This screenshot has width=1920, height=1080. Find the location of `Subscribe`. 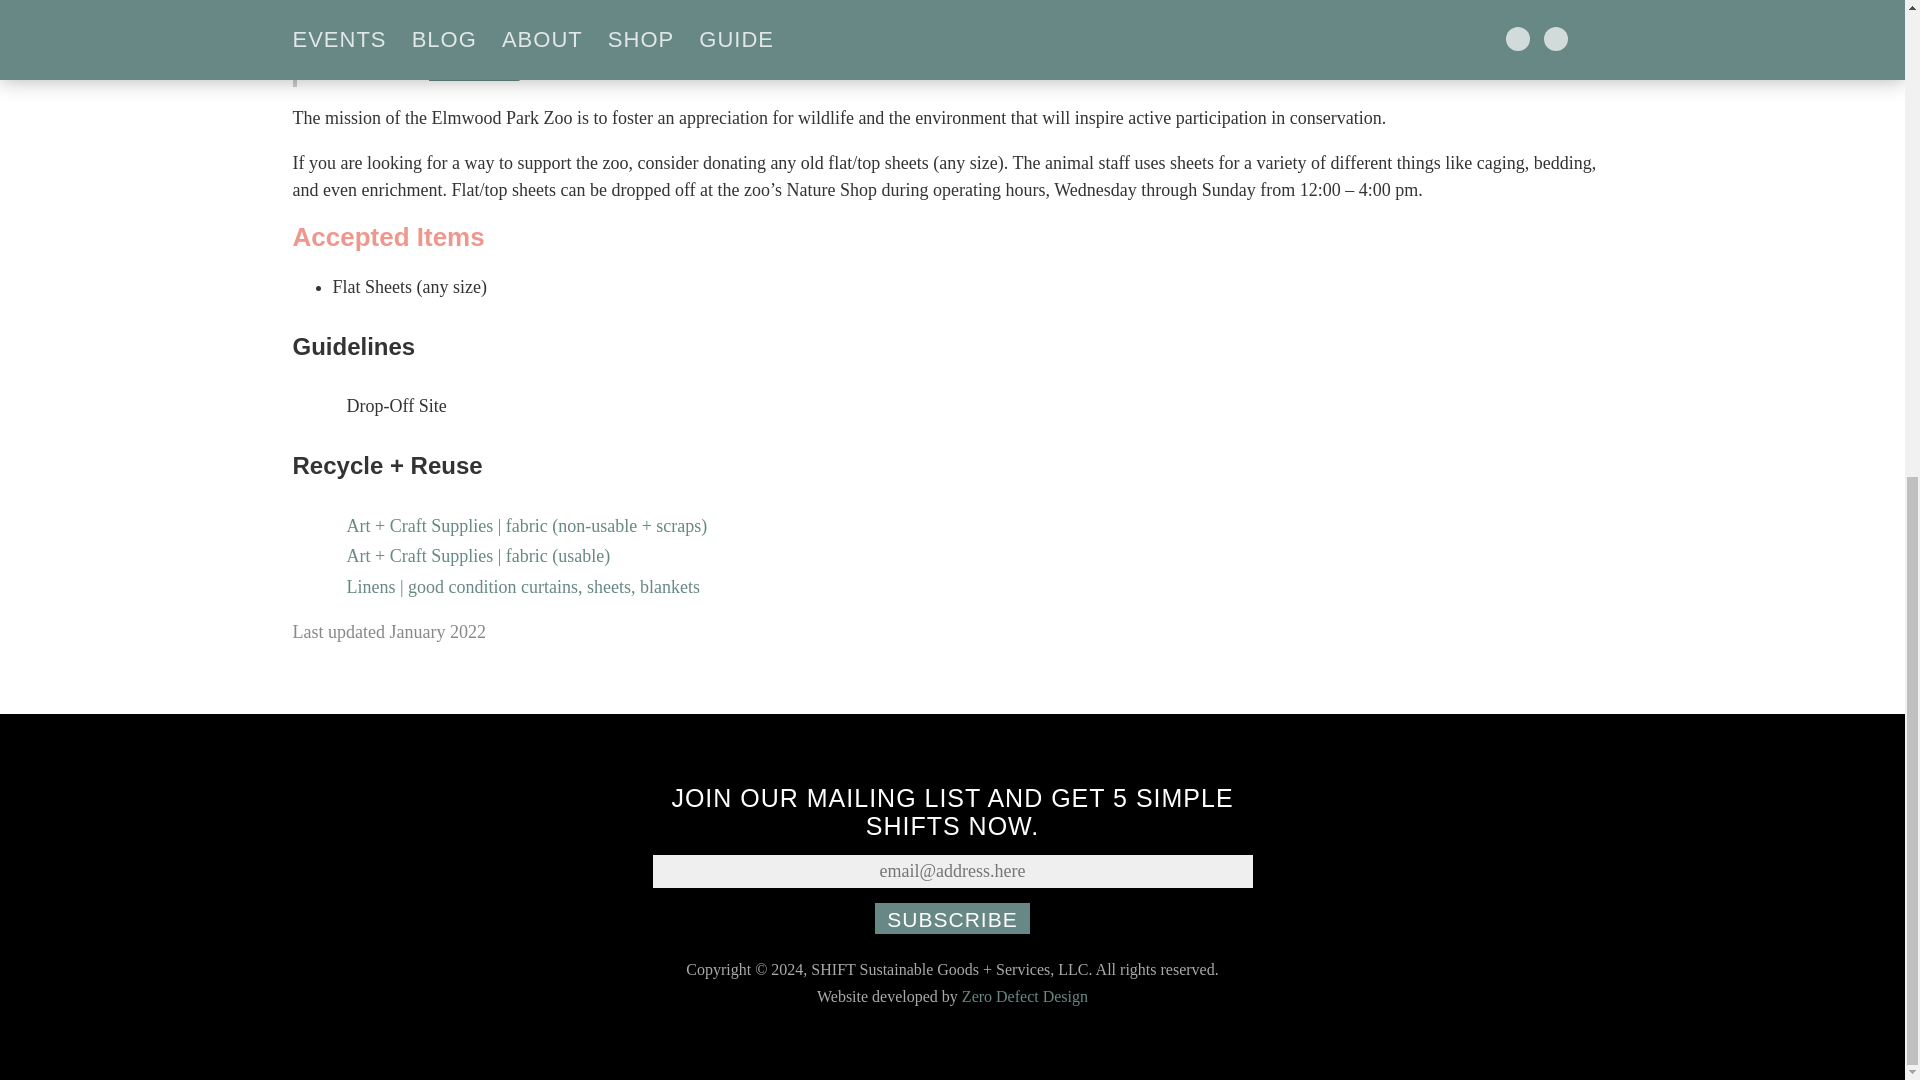

Subscribe is located at coordinates (952, 918).